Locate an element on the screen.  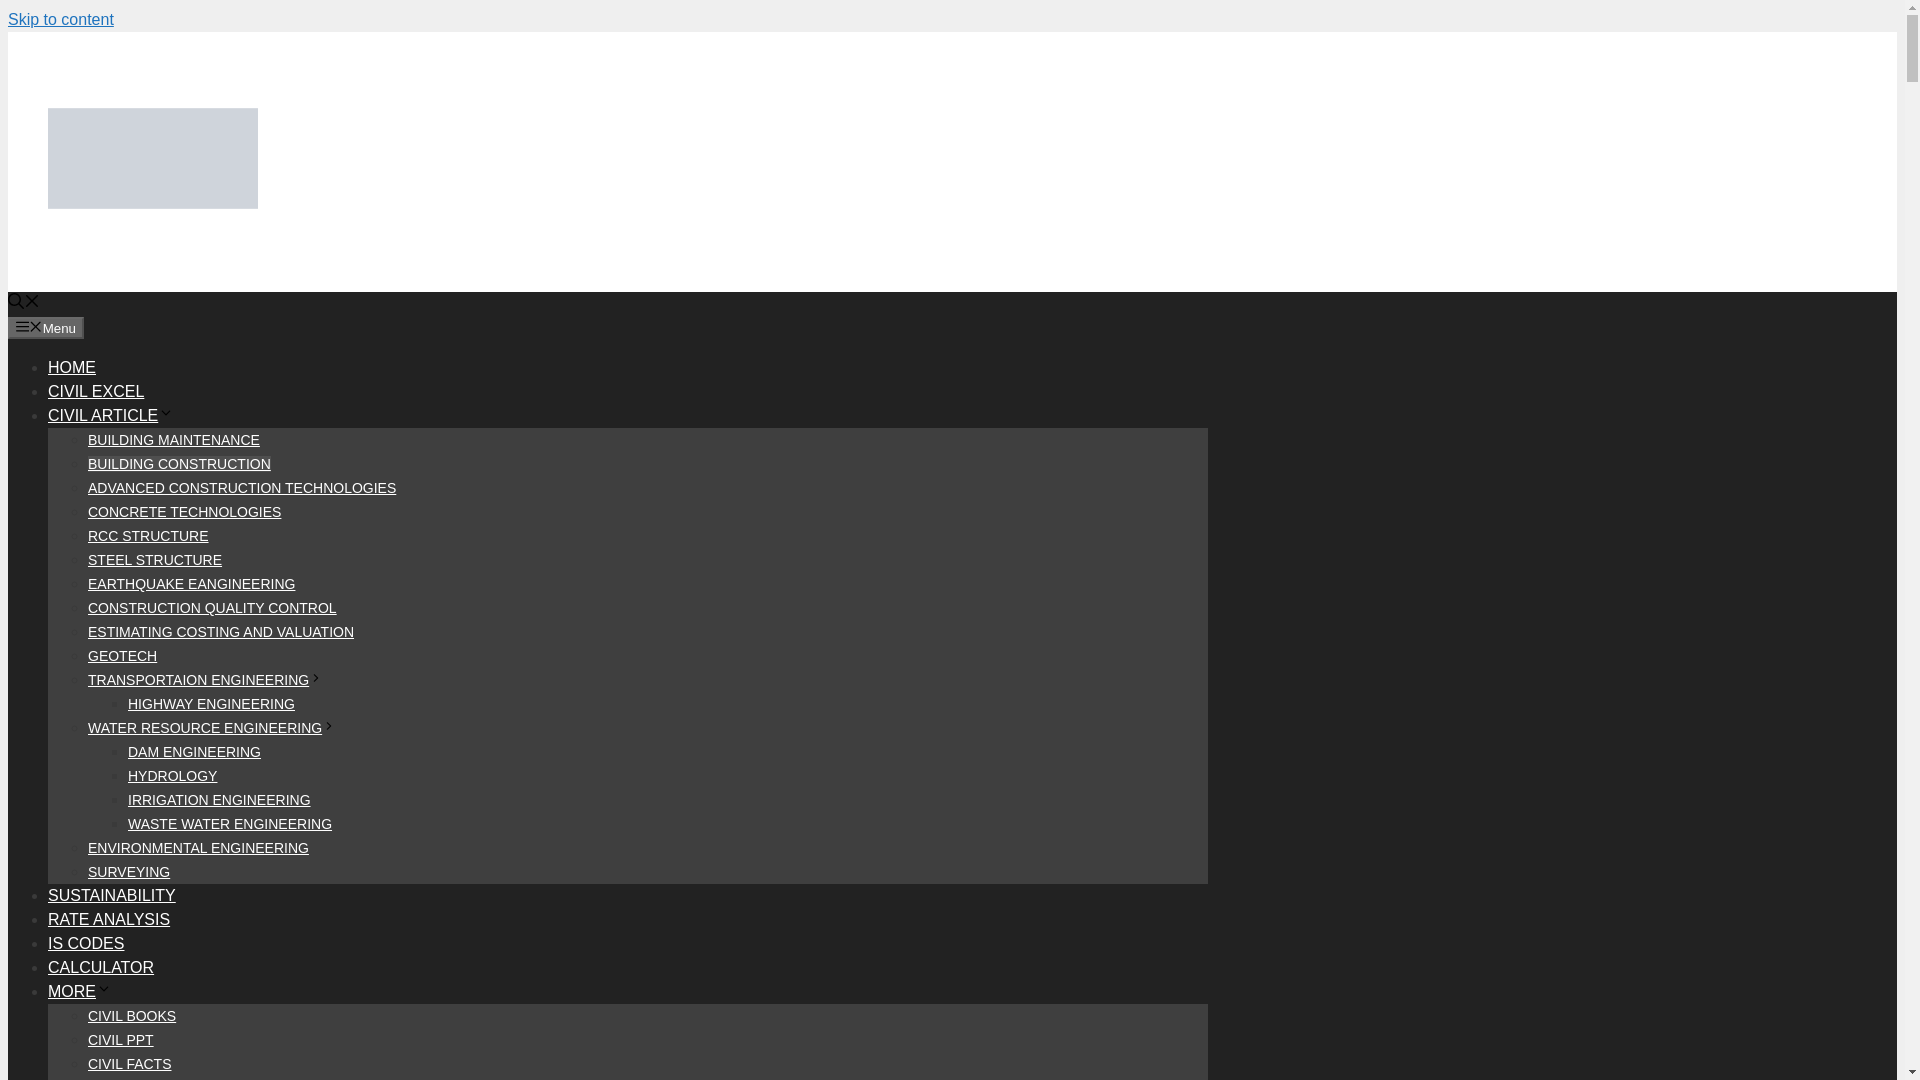
SUSTAINABILITY is located at coordinates (112, 894).